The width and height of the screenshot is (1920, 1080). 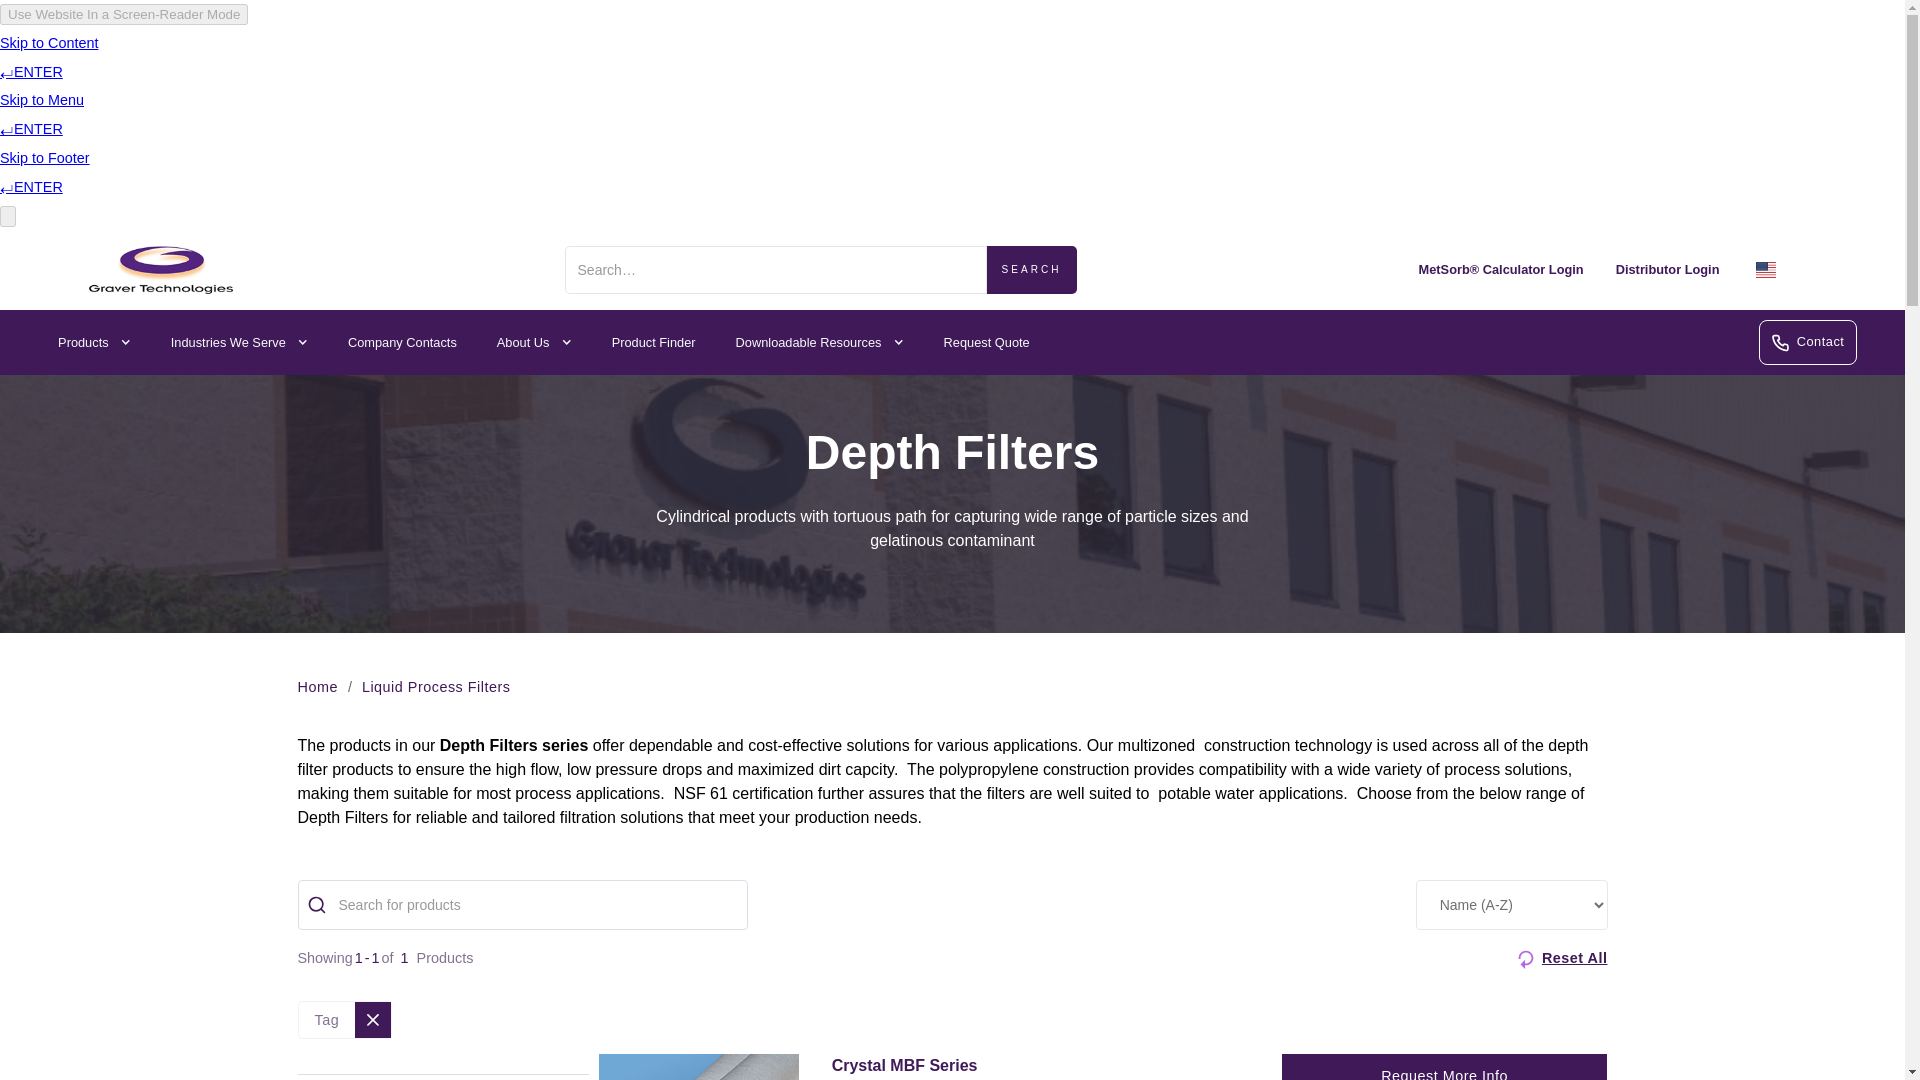 I want to click on Search, so click(x=1032, y=270).